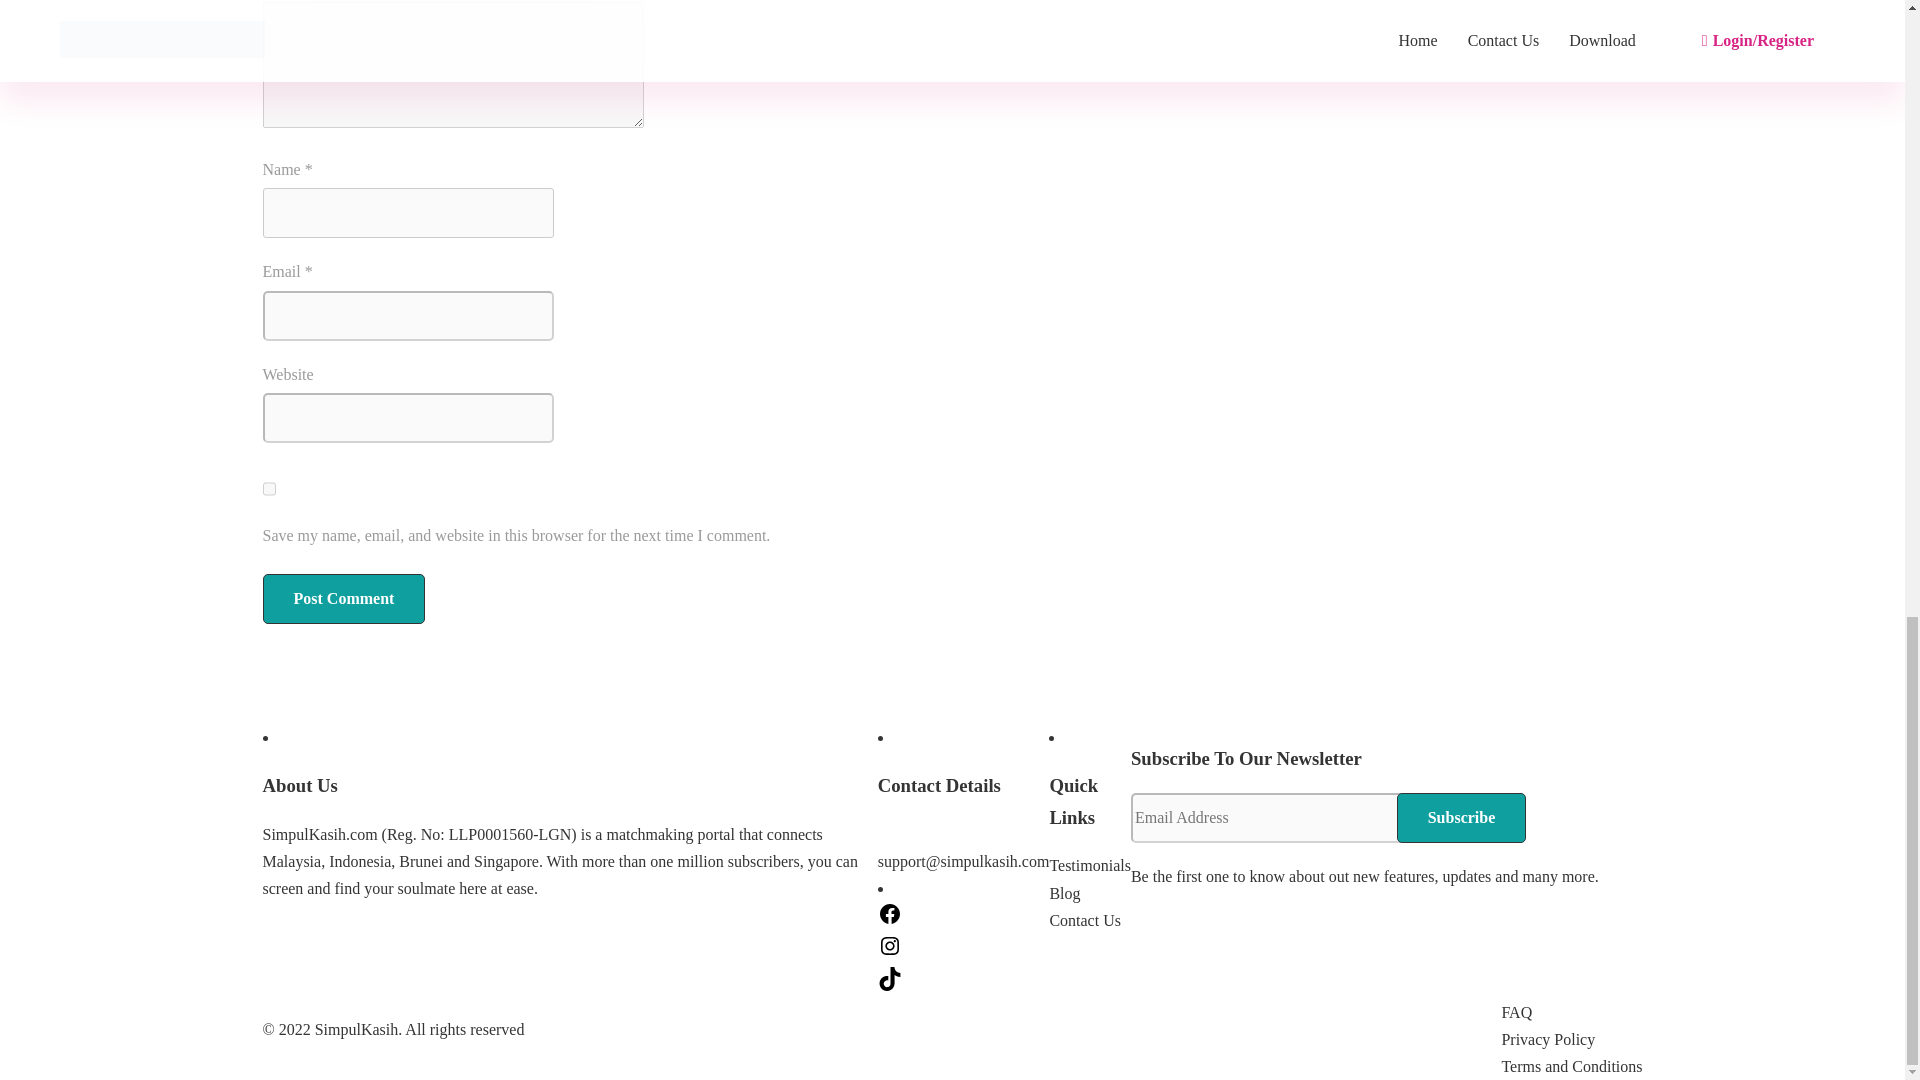 This screenshot has width=1920, height=1080. Describe the element at coordinates (342, 598) in the screenshot. I see `Post Comment` at that location.